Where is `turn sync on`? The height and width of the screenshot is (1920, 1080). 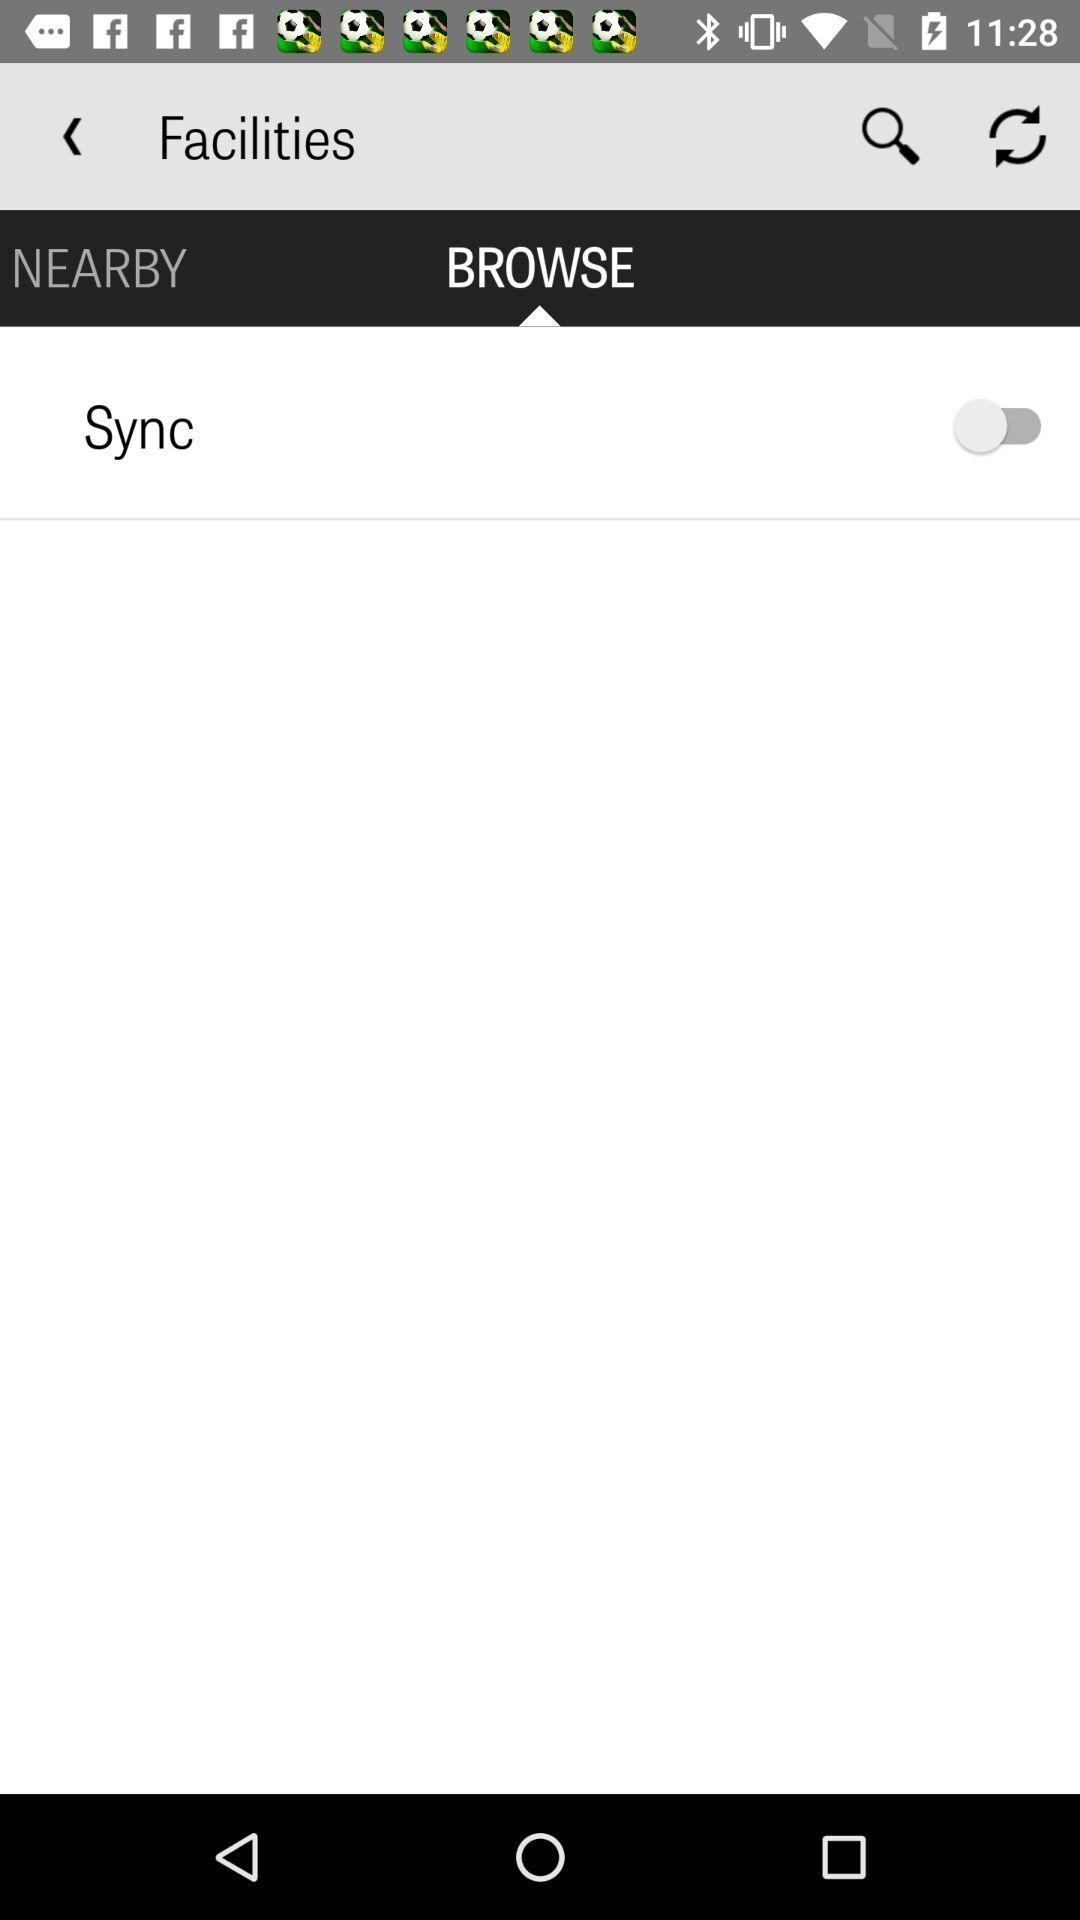
turn sync on is located at coordinates (1007, 426).